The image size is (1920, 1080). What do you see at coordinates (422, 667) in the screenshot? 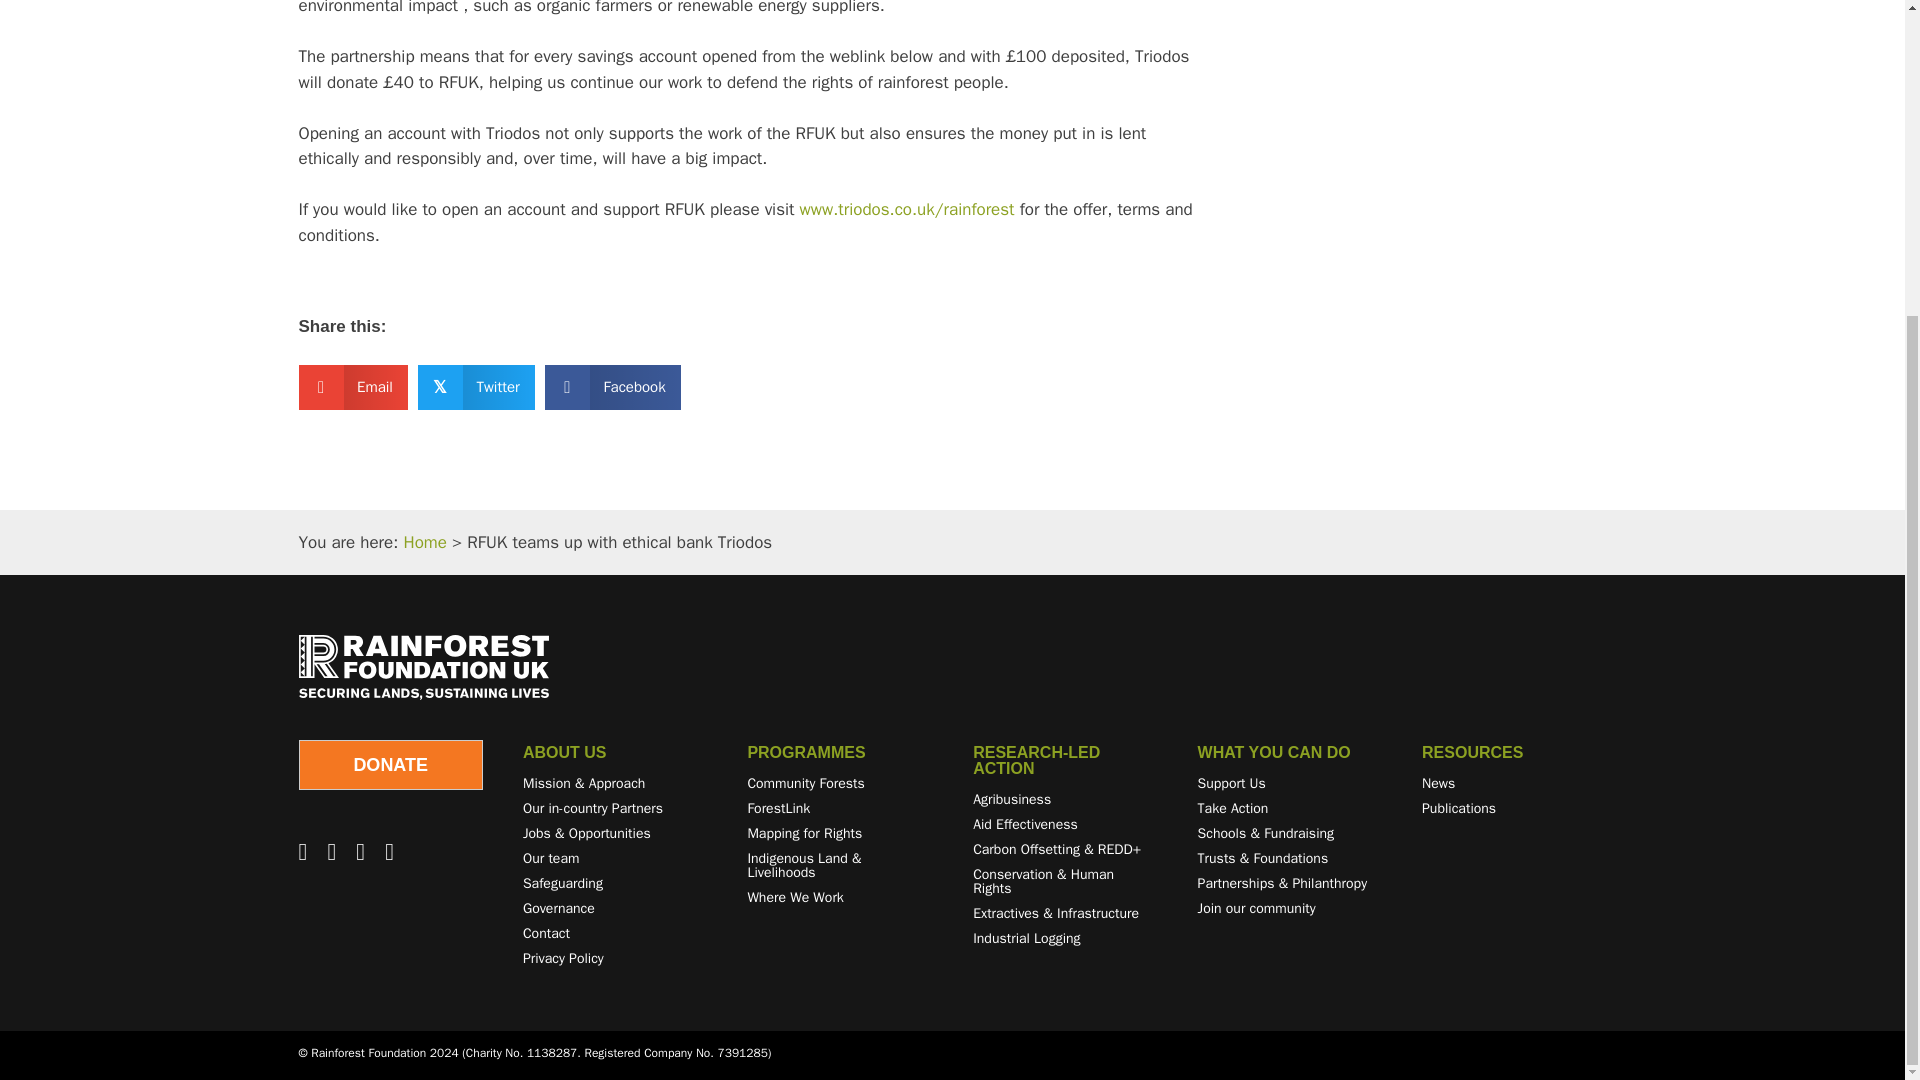
I see `RFUK-logo-white` at bounding box center [422, 667].